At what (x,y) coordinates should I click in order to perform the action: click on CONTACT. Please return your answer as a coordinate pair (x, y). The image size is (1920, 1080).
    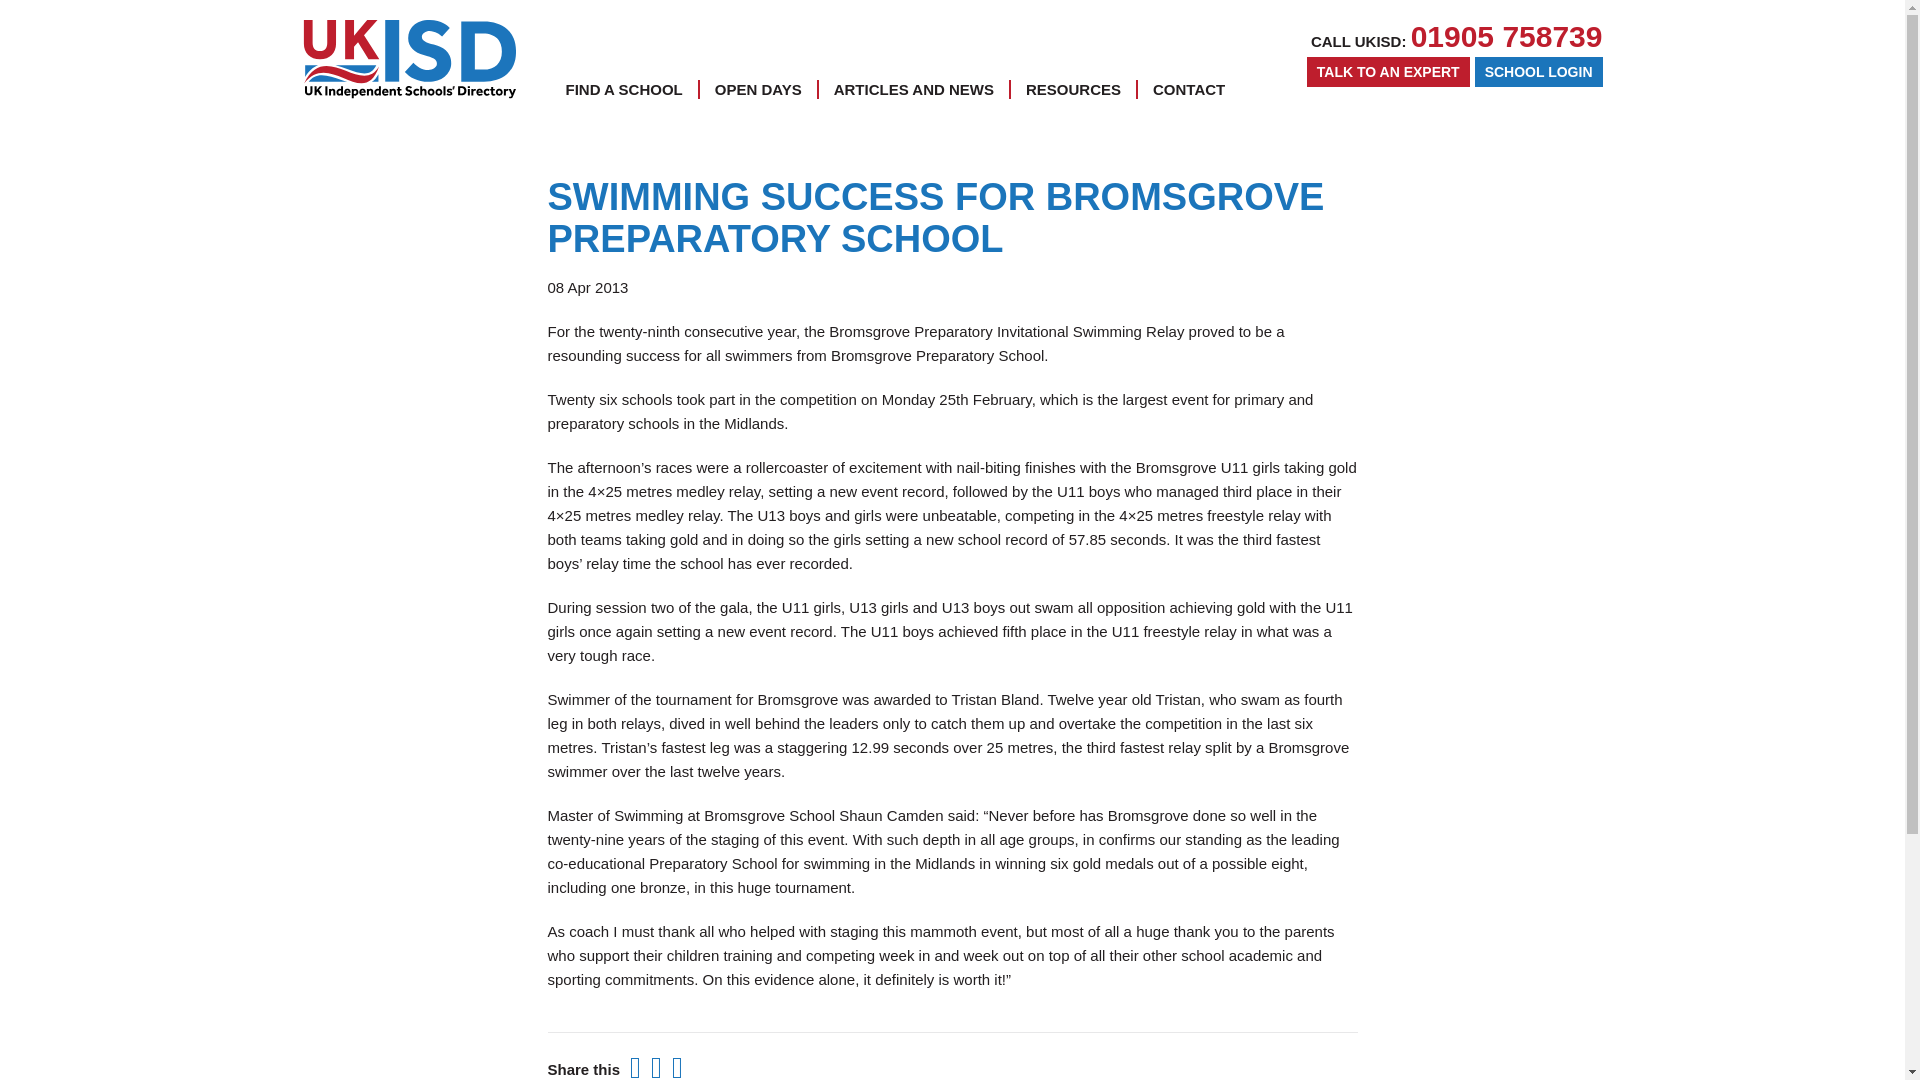
    Looking at the image, I should click on (1188, 89).